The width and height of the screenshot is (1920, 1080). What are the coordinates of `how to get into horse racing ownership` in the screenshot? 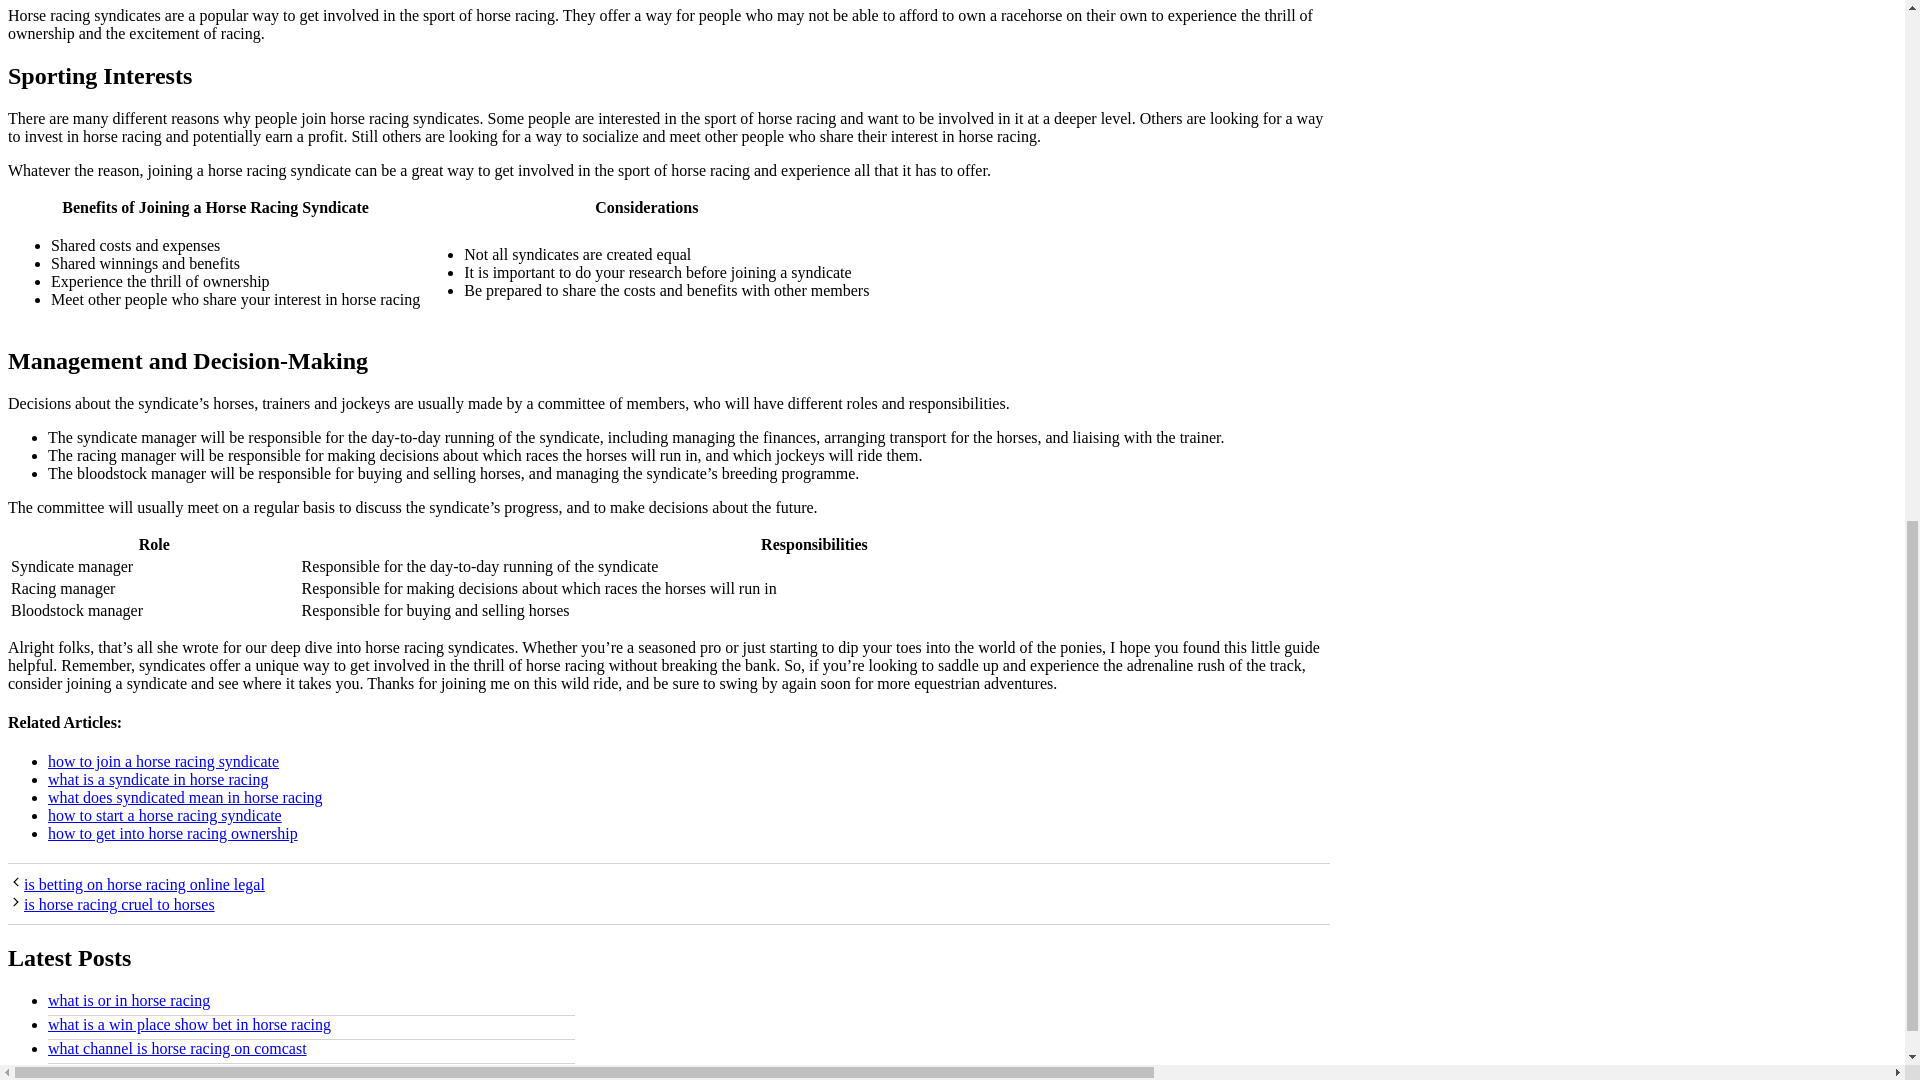 It's located at (172, 834).